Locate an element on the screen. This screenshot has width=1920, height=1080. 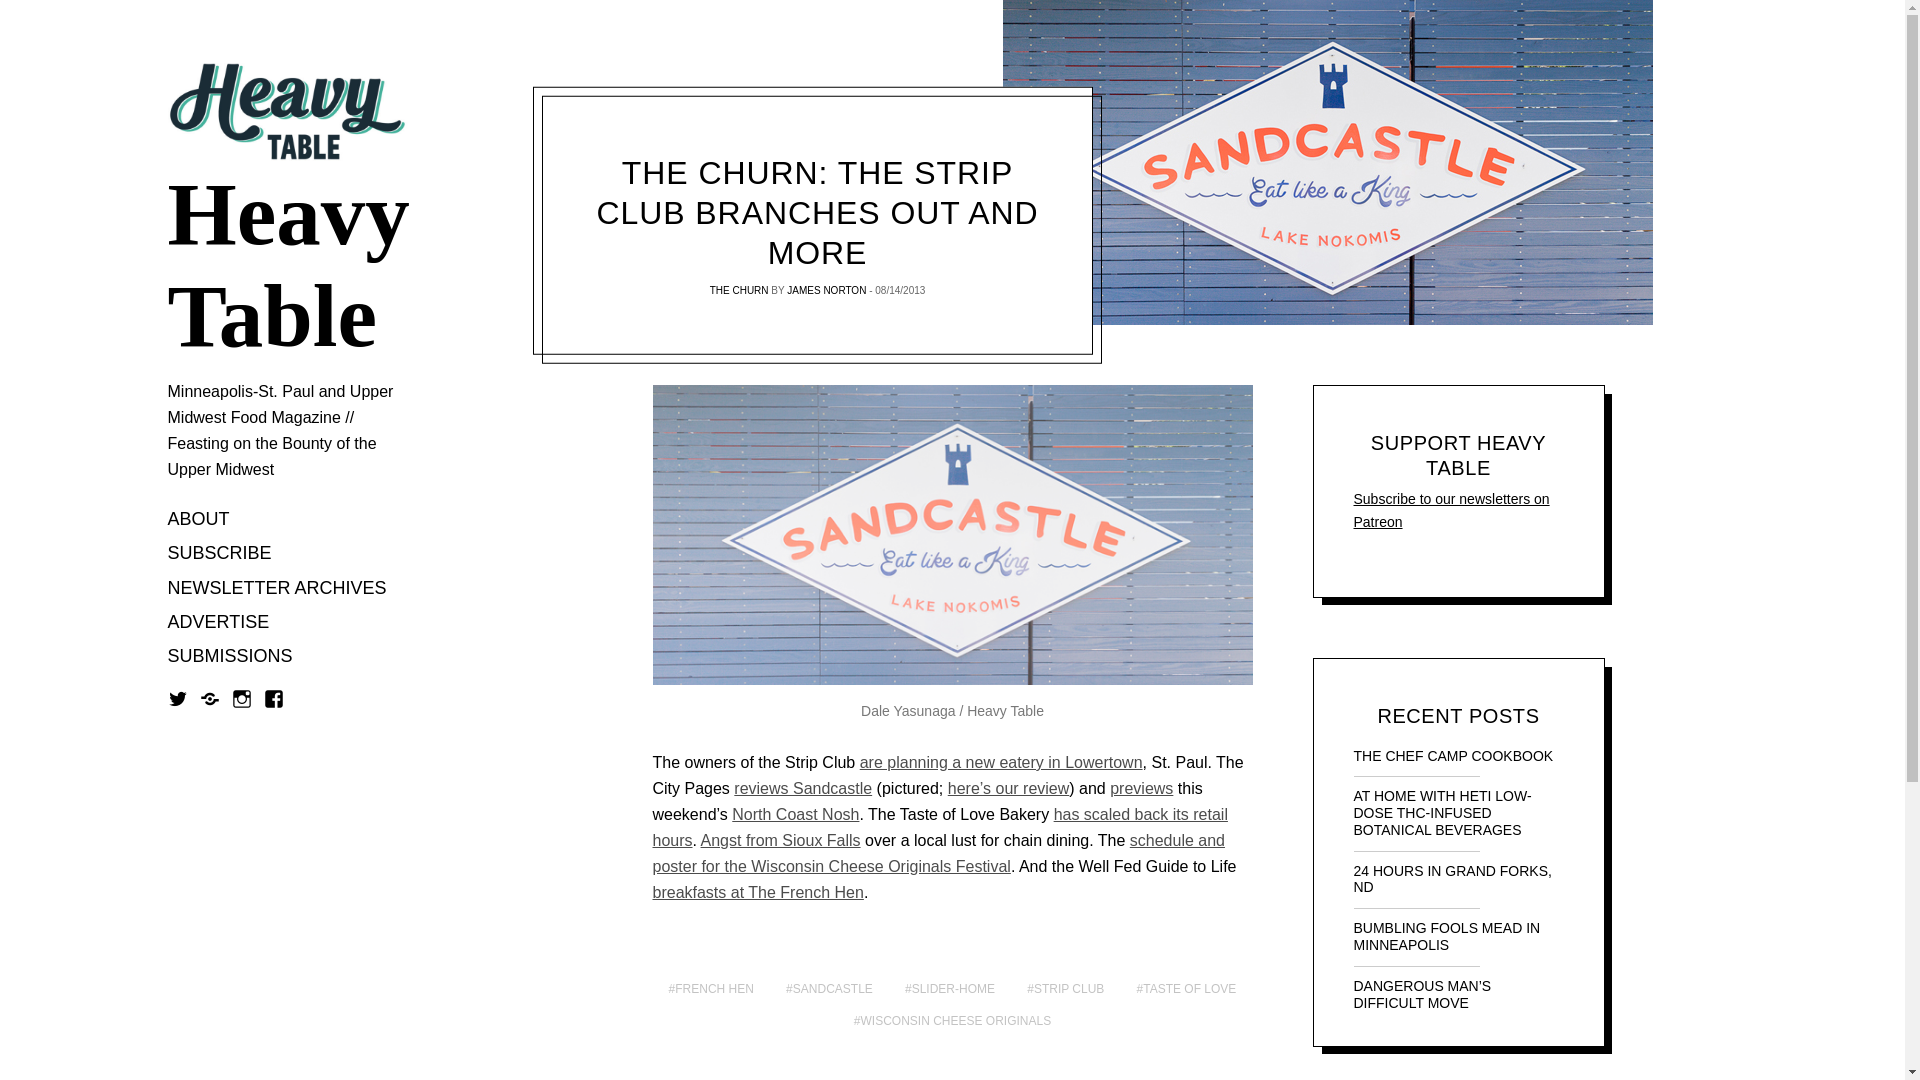
WISCONSIN CHEESE ORIGINALS is located at coordinates (952, 1021).